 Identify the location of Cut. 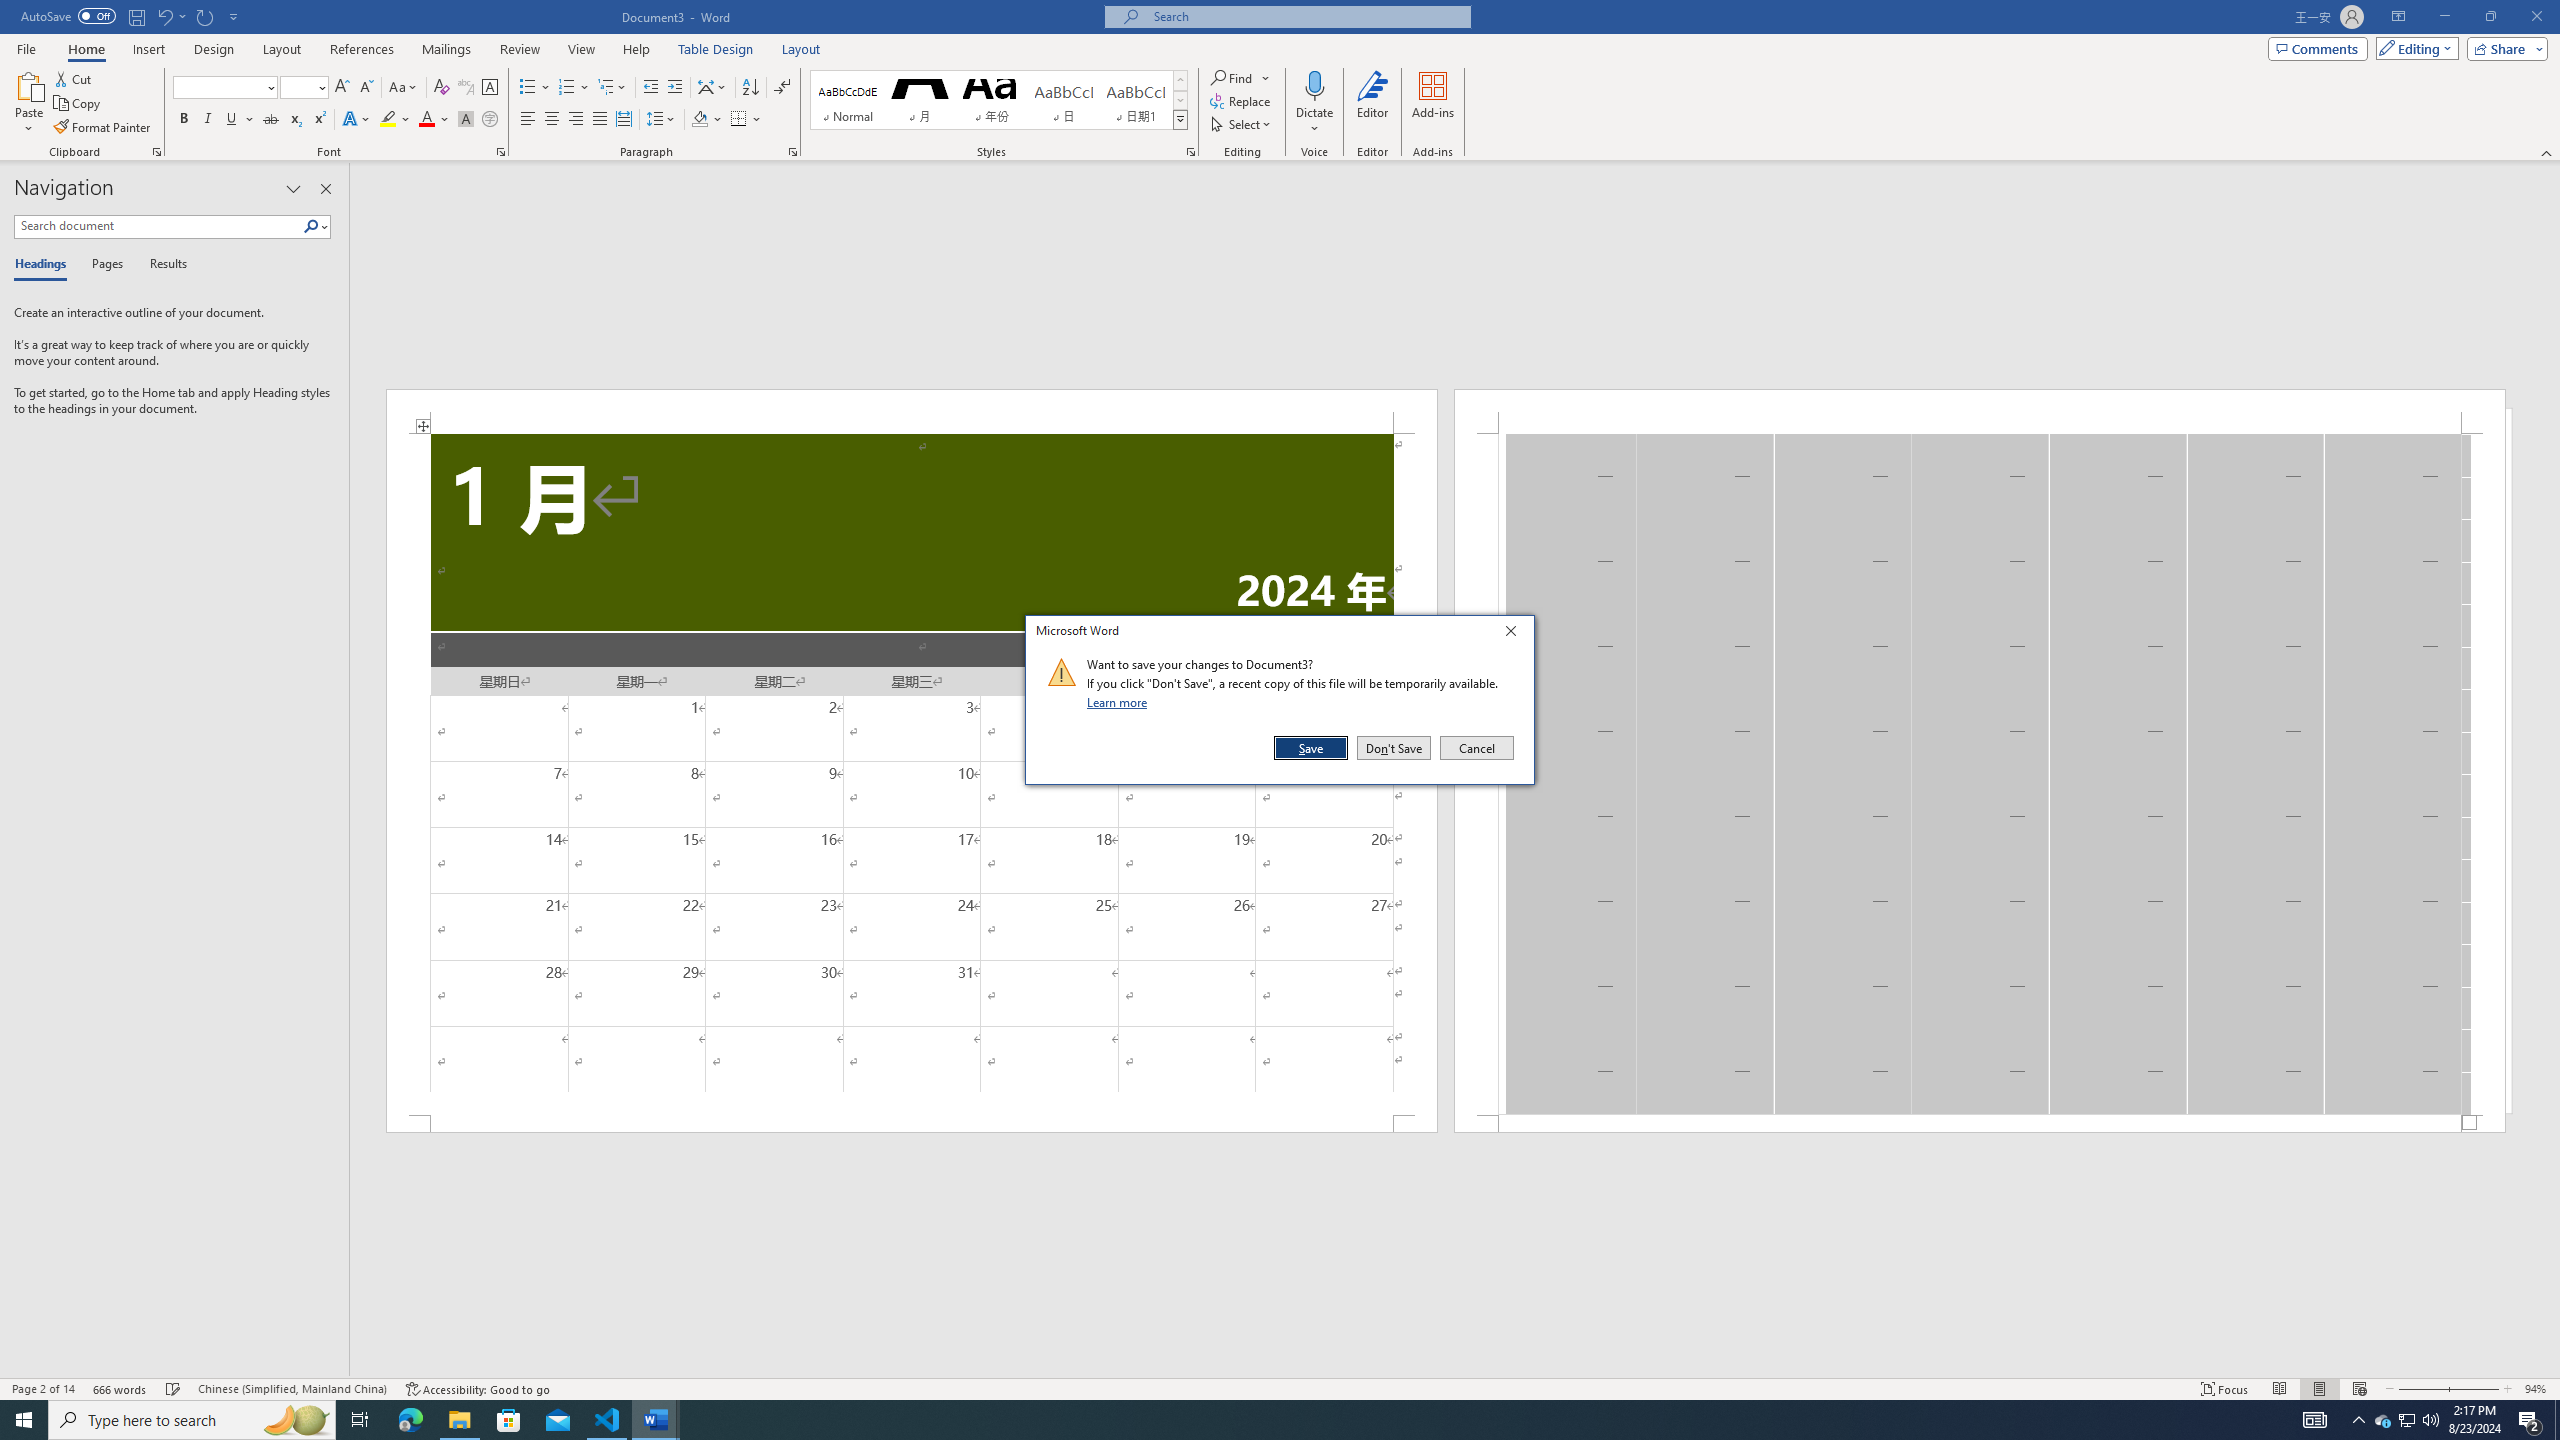
(74, 78).